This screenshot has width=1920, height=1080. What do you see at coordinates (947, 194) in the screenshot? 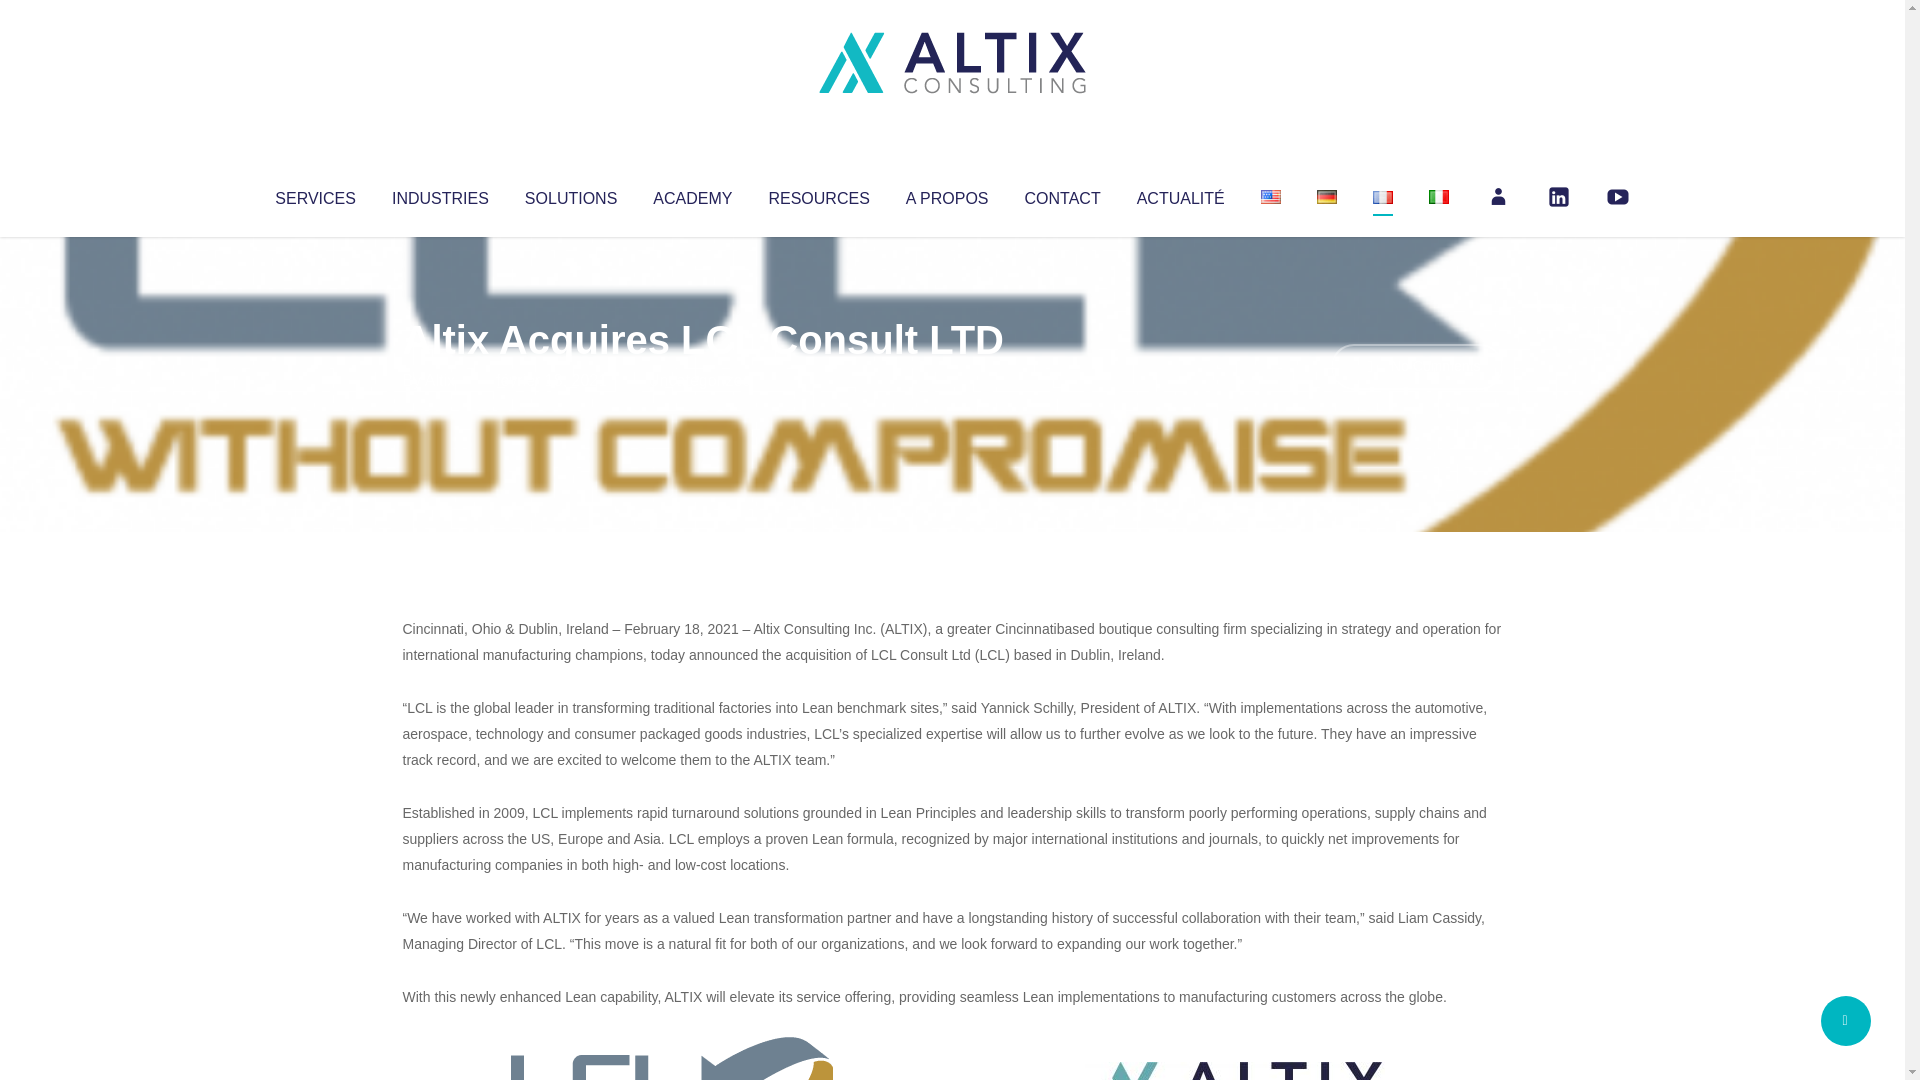
I see `A PROPOS` at bounding box center [947, 194].